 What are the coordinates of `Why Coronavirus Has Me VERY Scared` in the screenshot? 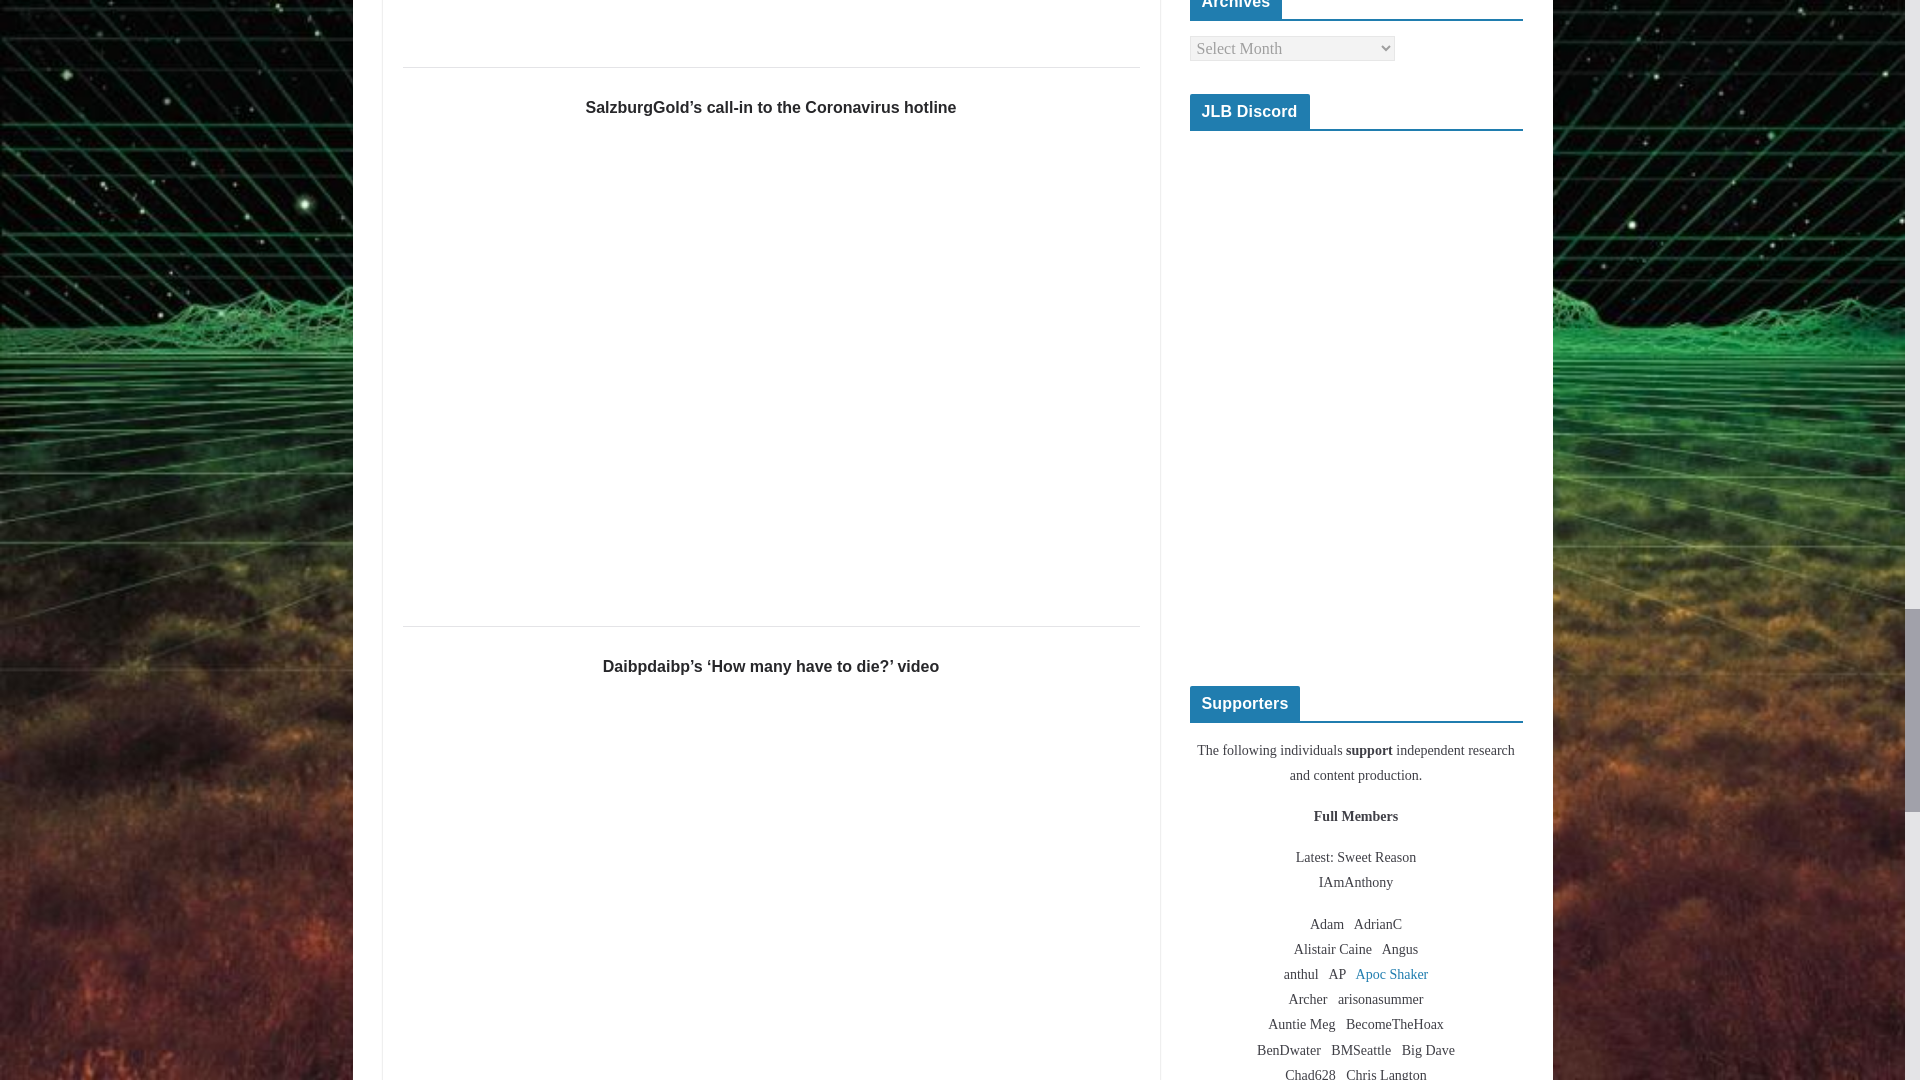 It's located at (770, 14).